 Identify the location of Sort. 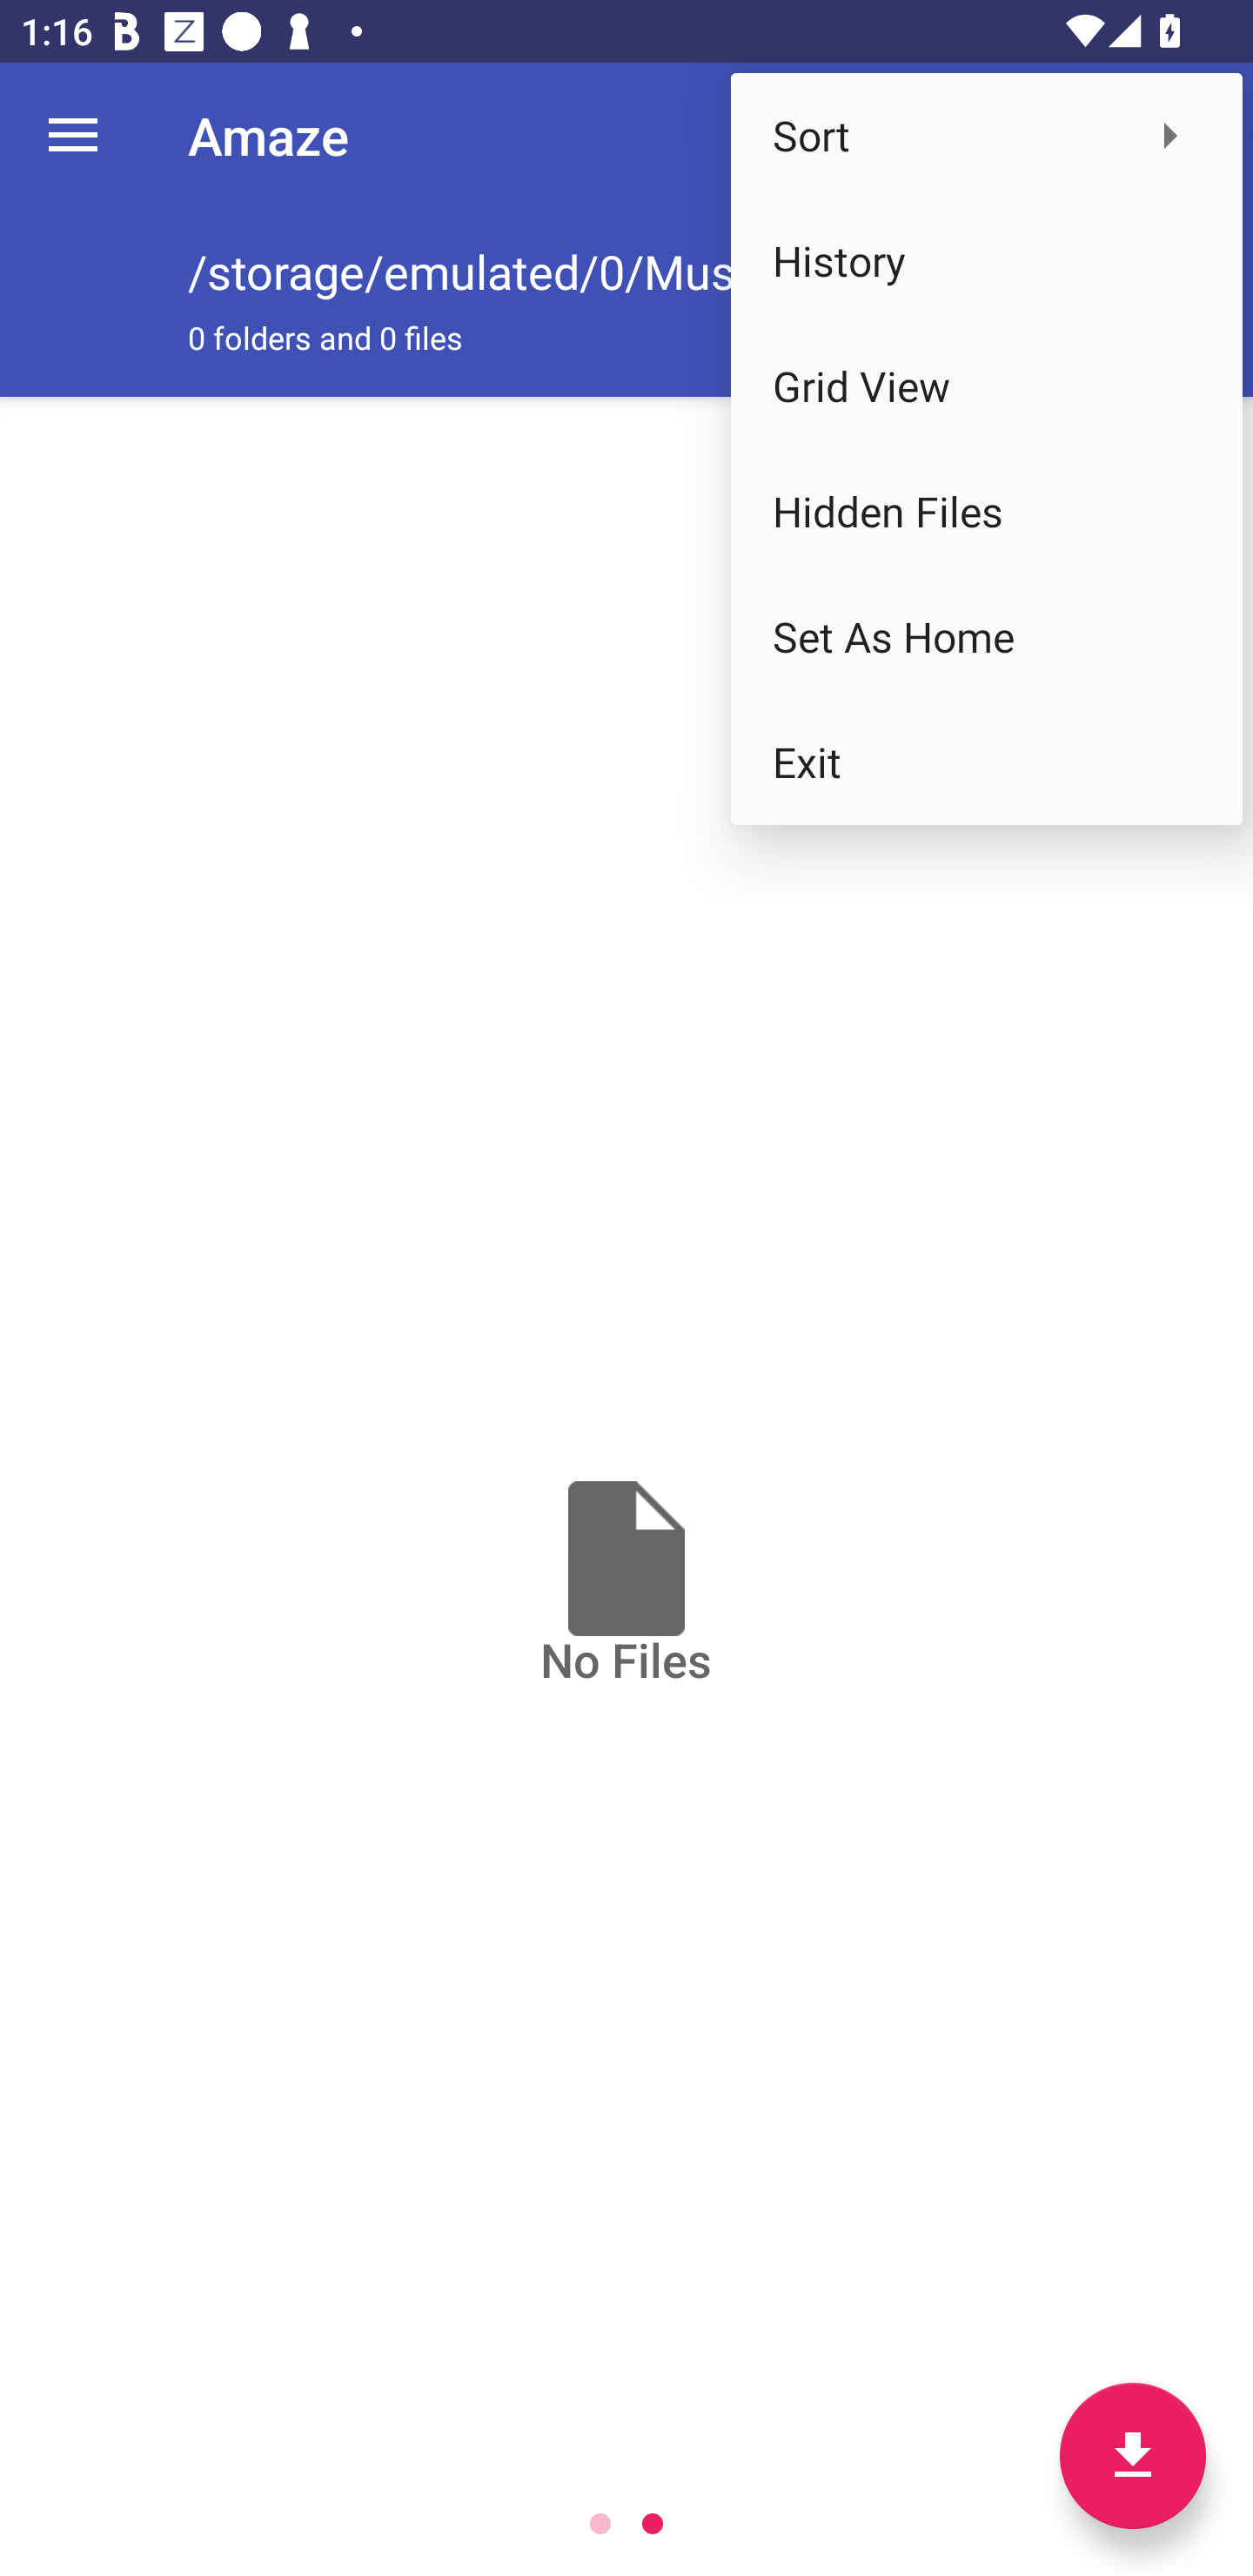
(987, 134).